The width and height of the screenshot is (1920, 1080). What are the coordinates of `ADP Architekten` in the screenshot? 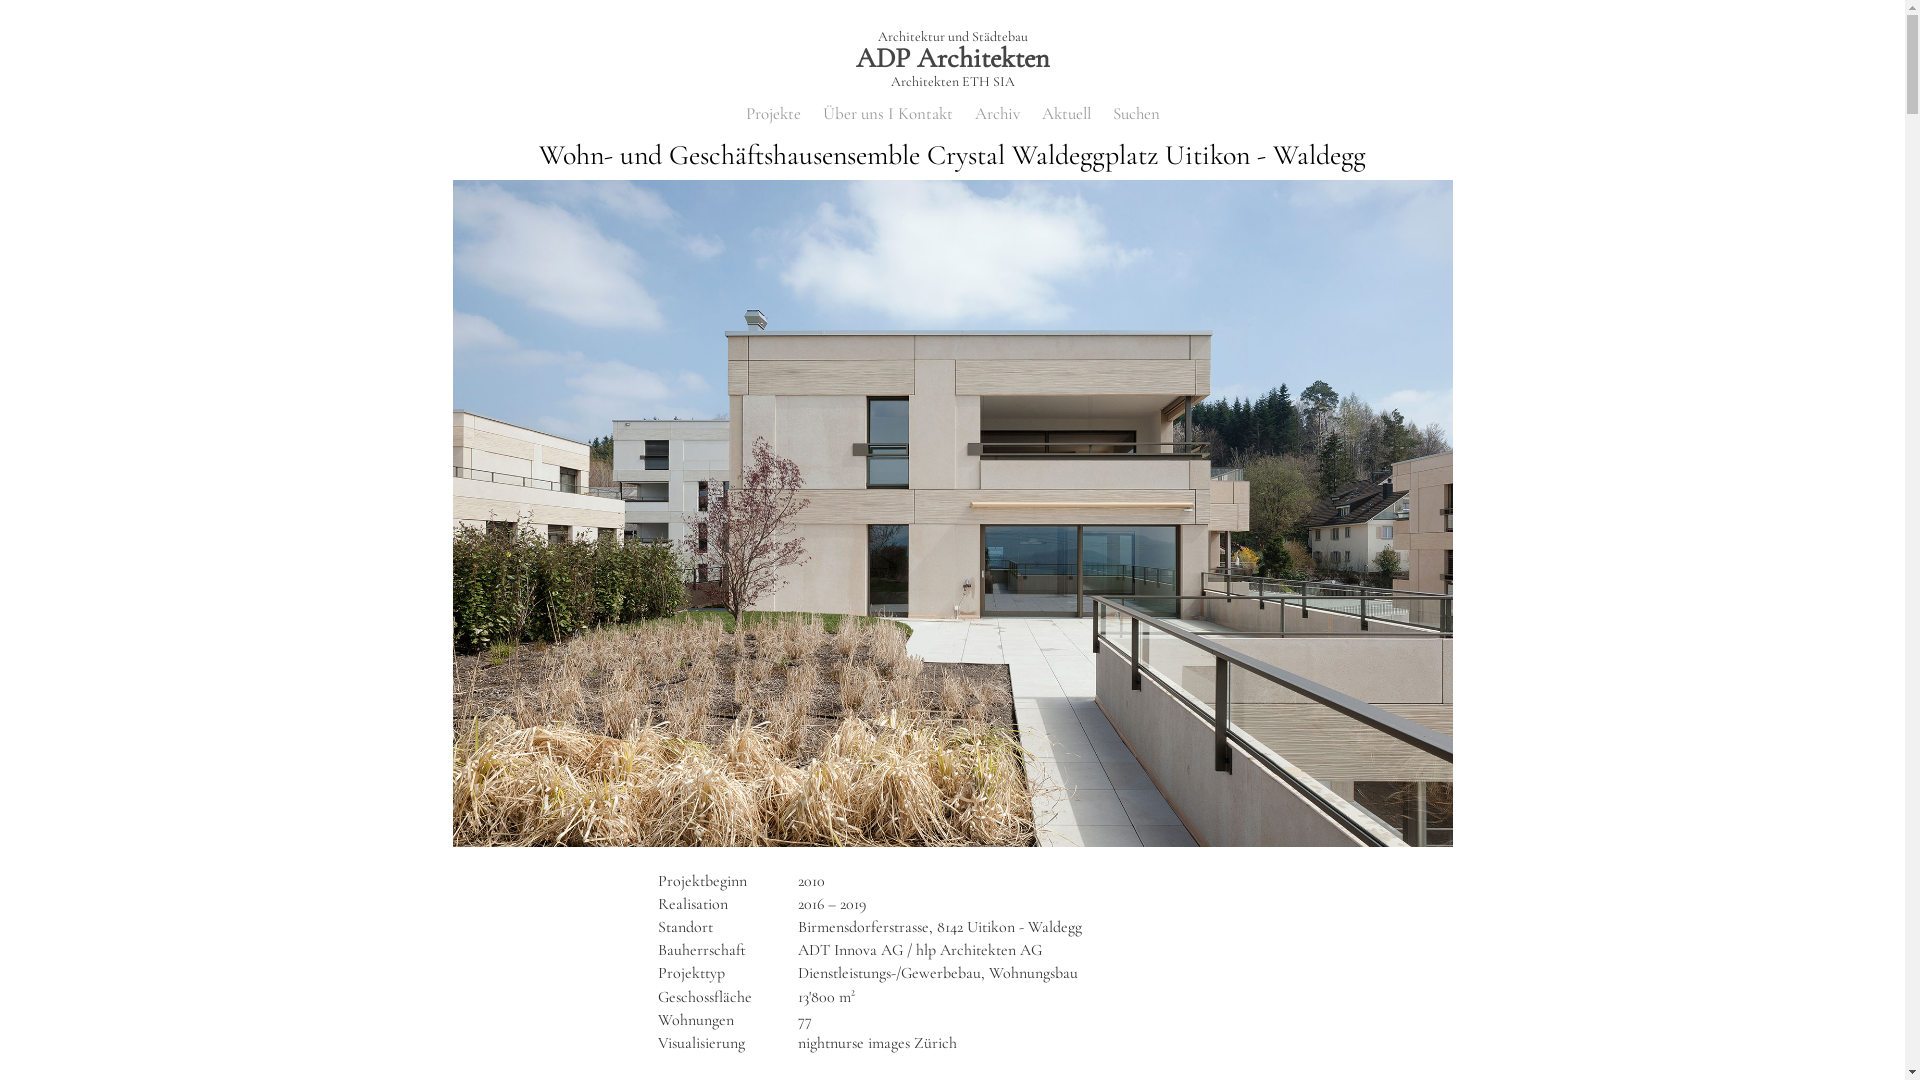 It's located at (952, 58).